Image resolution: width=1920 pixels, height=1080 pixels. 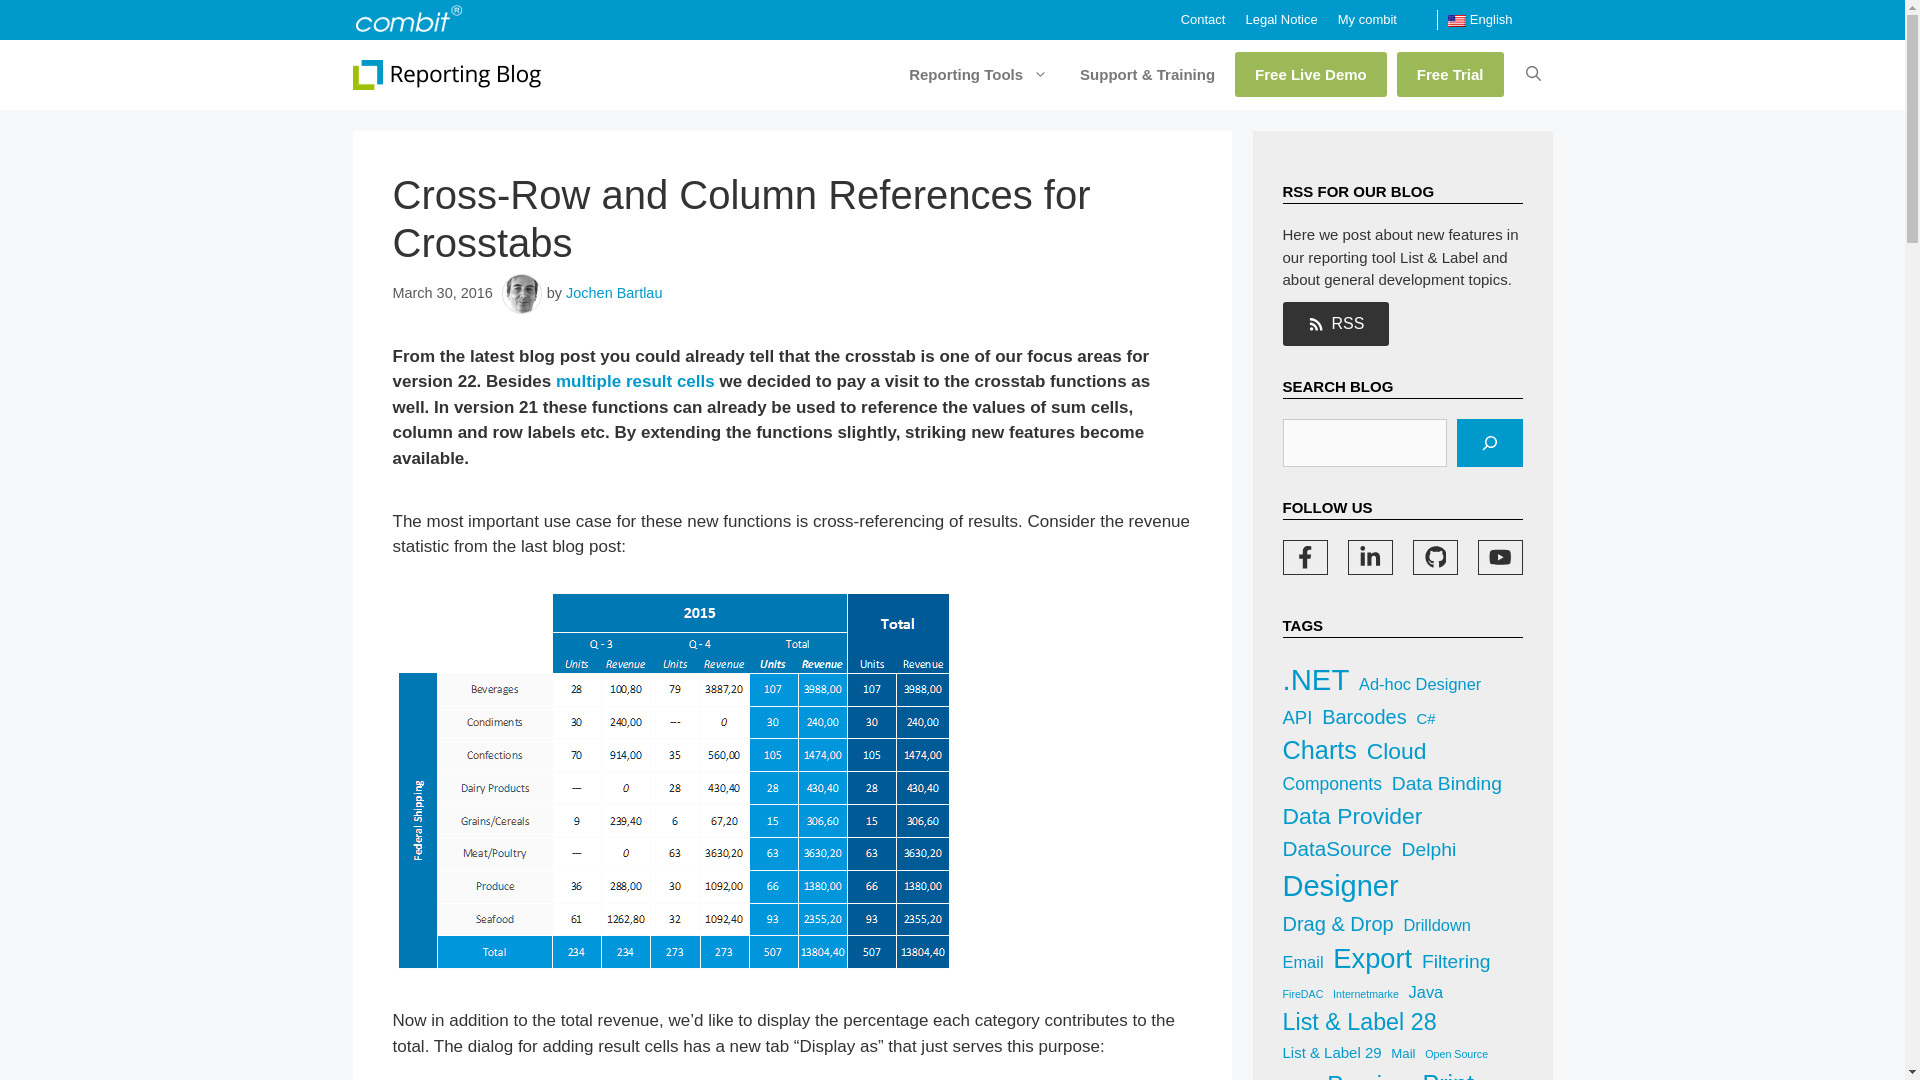 What do you see at coordinates (614, 293) in the screenshot?
I see `Jochen Bartlau` at bounding box center [614, 293].